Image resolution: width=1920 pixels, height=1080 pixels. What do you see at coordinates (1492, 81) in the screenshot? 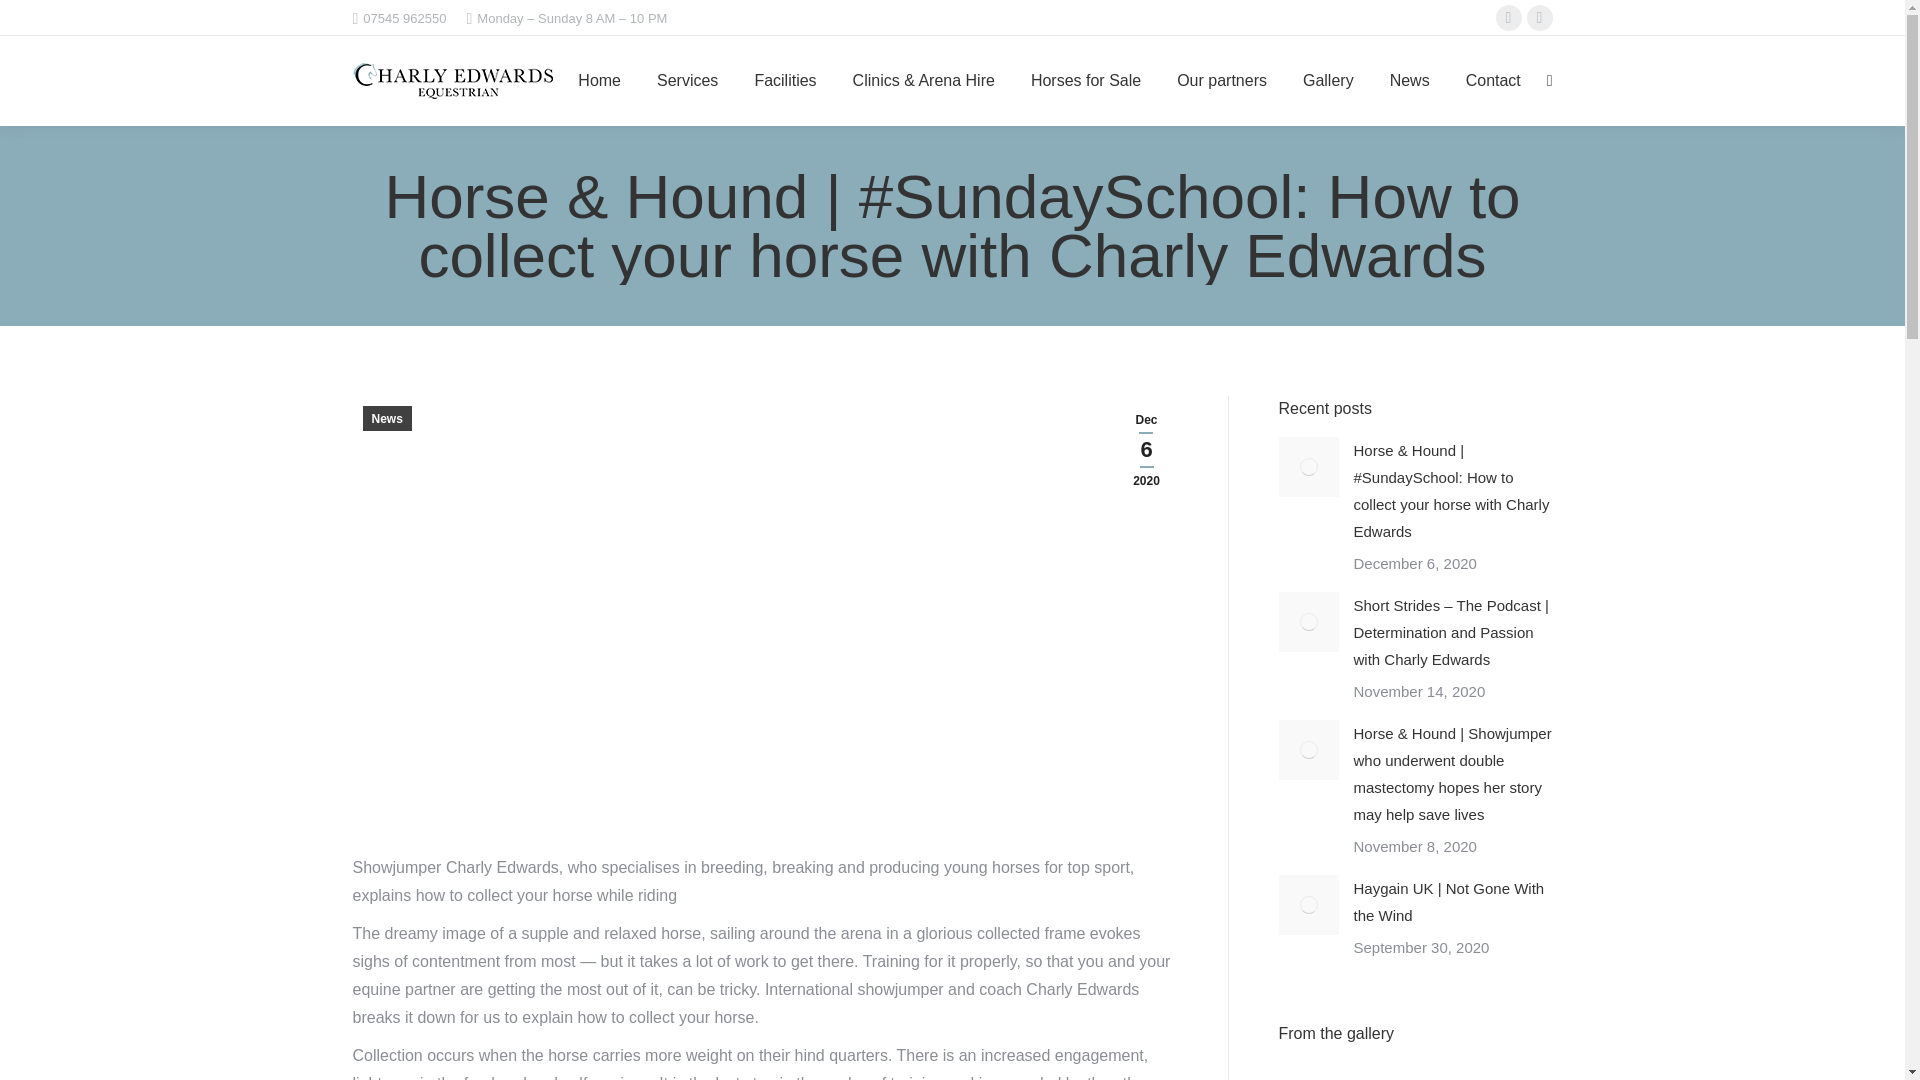
I see `Contact` at bounding box center [1492, 81].